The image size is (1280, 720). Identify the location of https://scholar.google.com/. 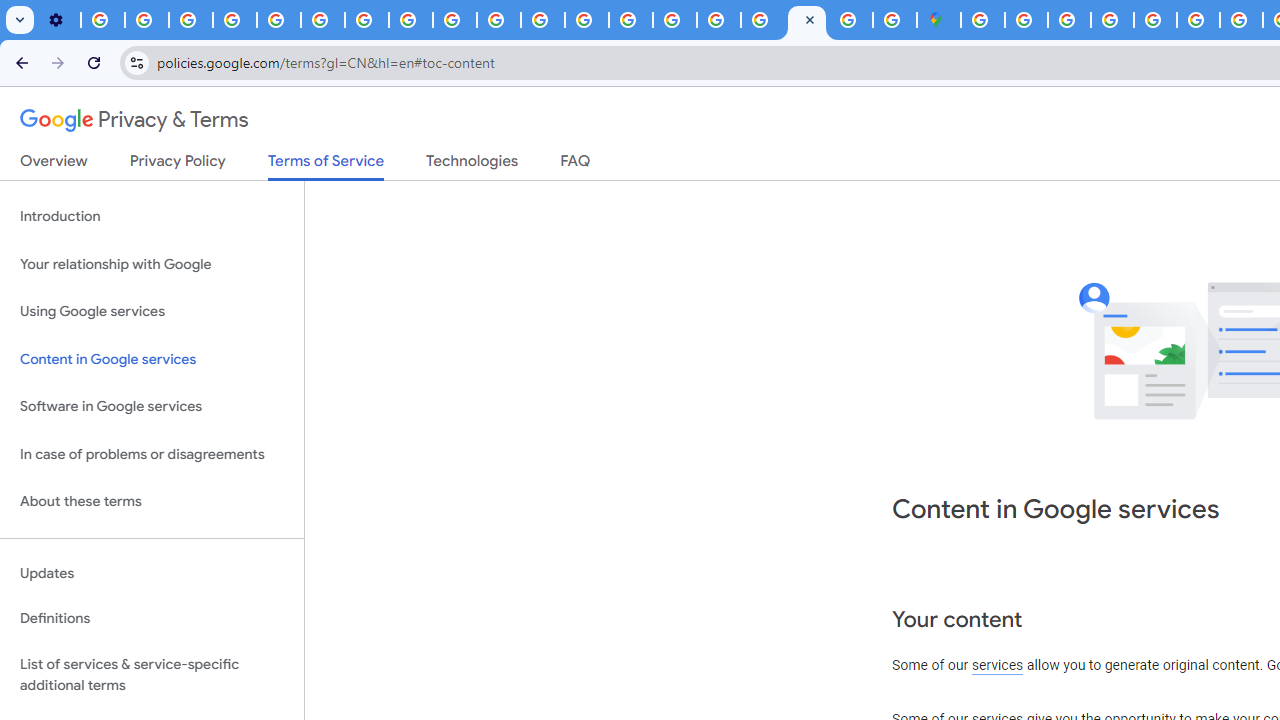
(542, 20).